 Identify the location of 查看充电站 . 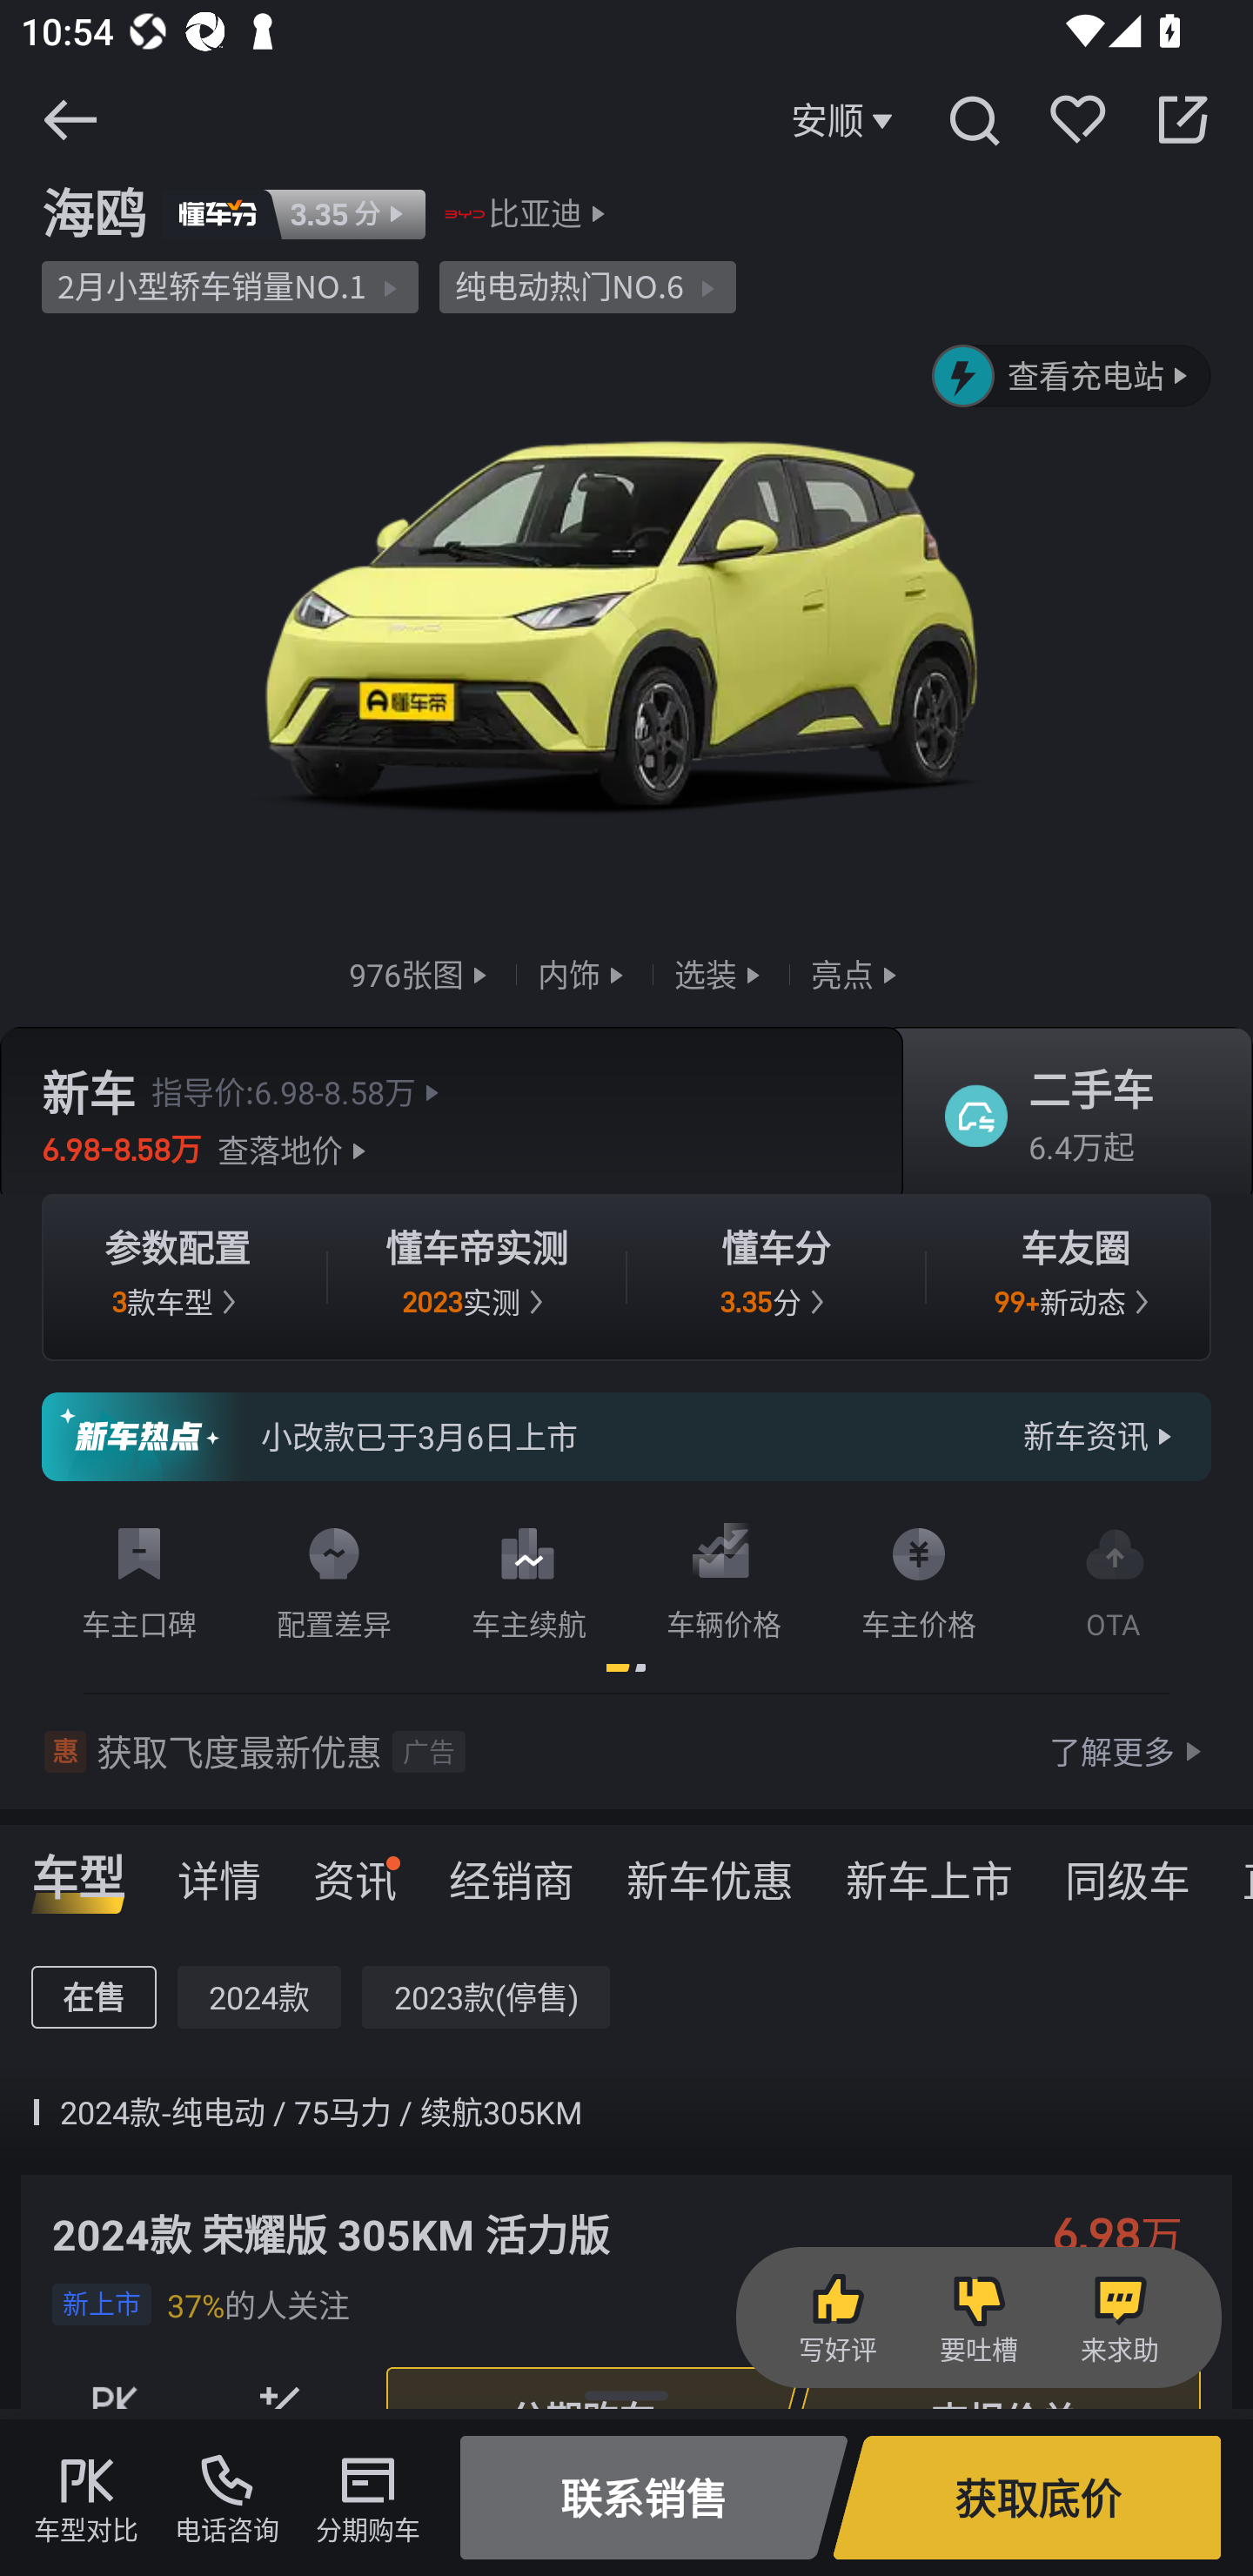
(1072, 376).